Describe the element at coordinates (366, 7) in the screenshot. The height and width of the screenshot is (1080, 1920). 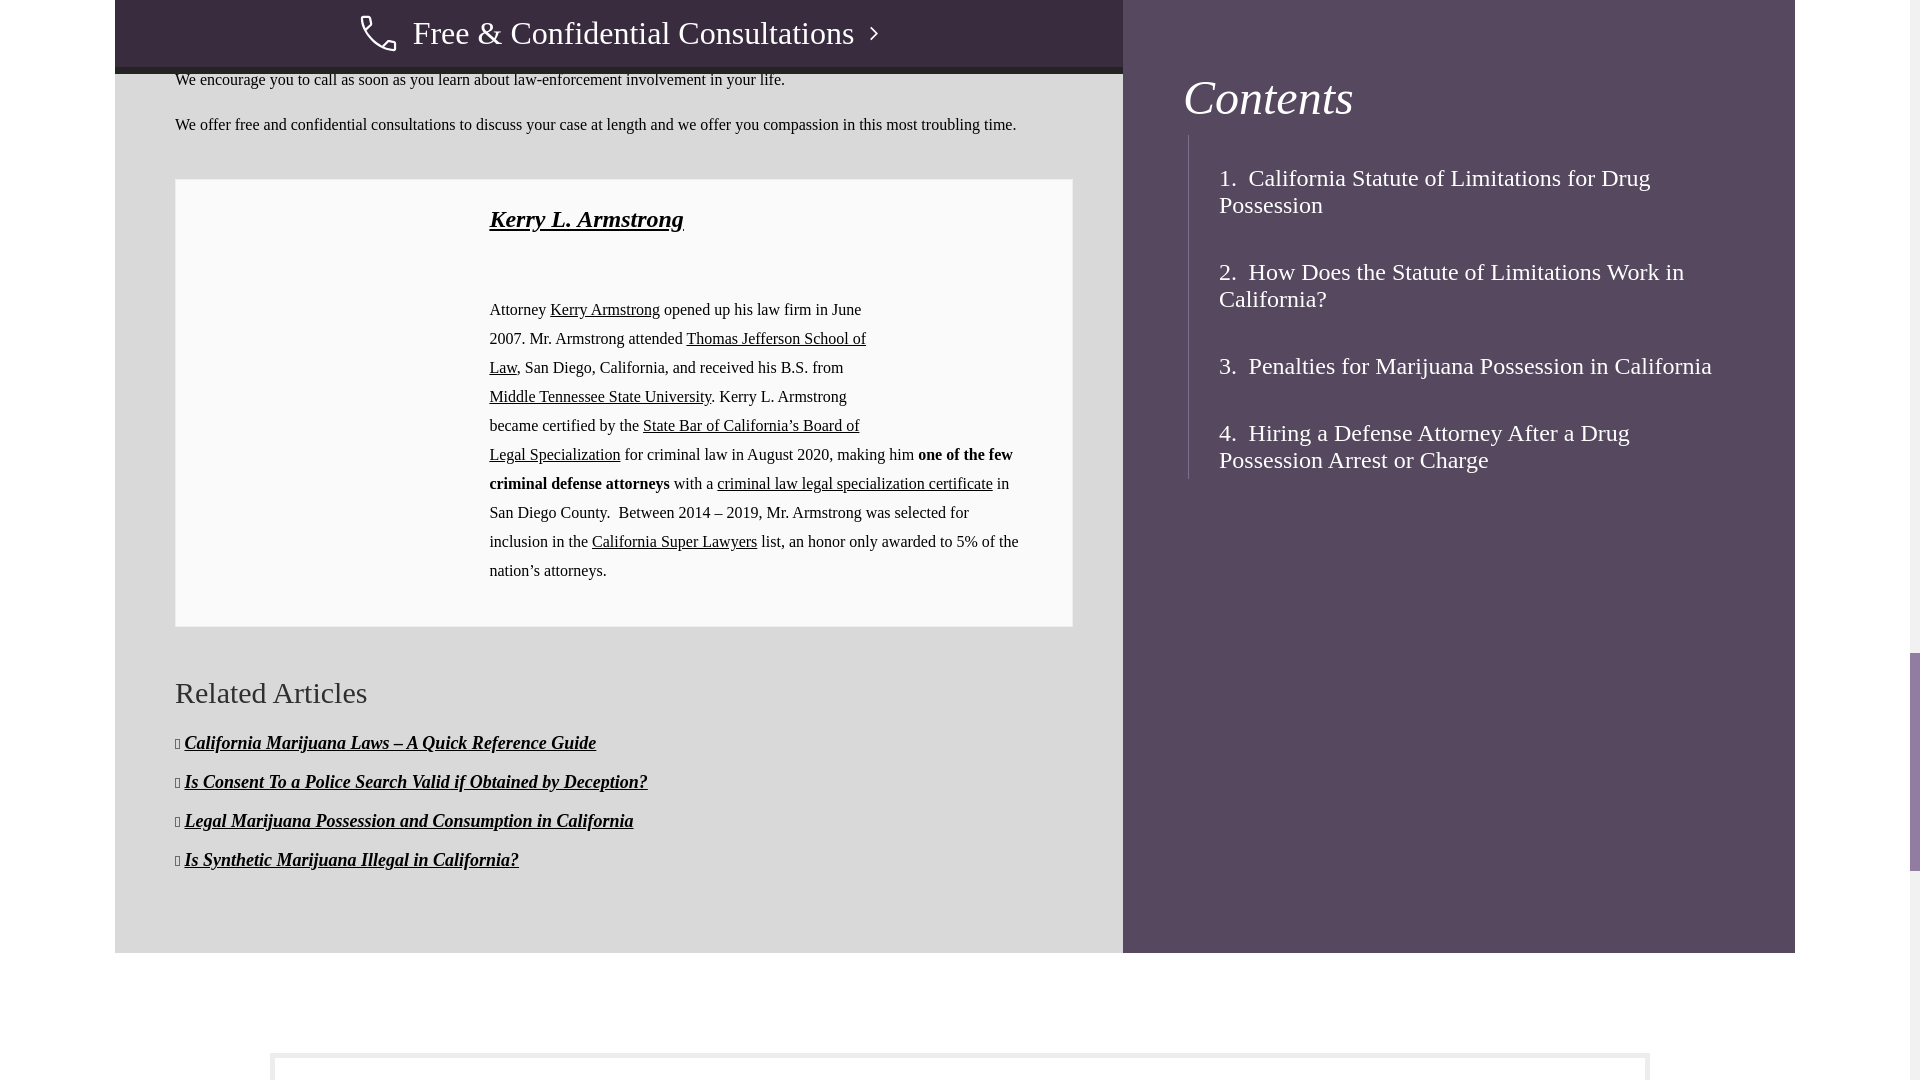
I see `Law Offices of Kerry L. Armstrong, APLC` at that location.